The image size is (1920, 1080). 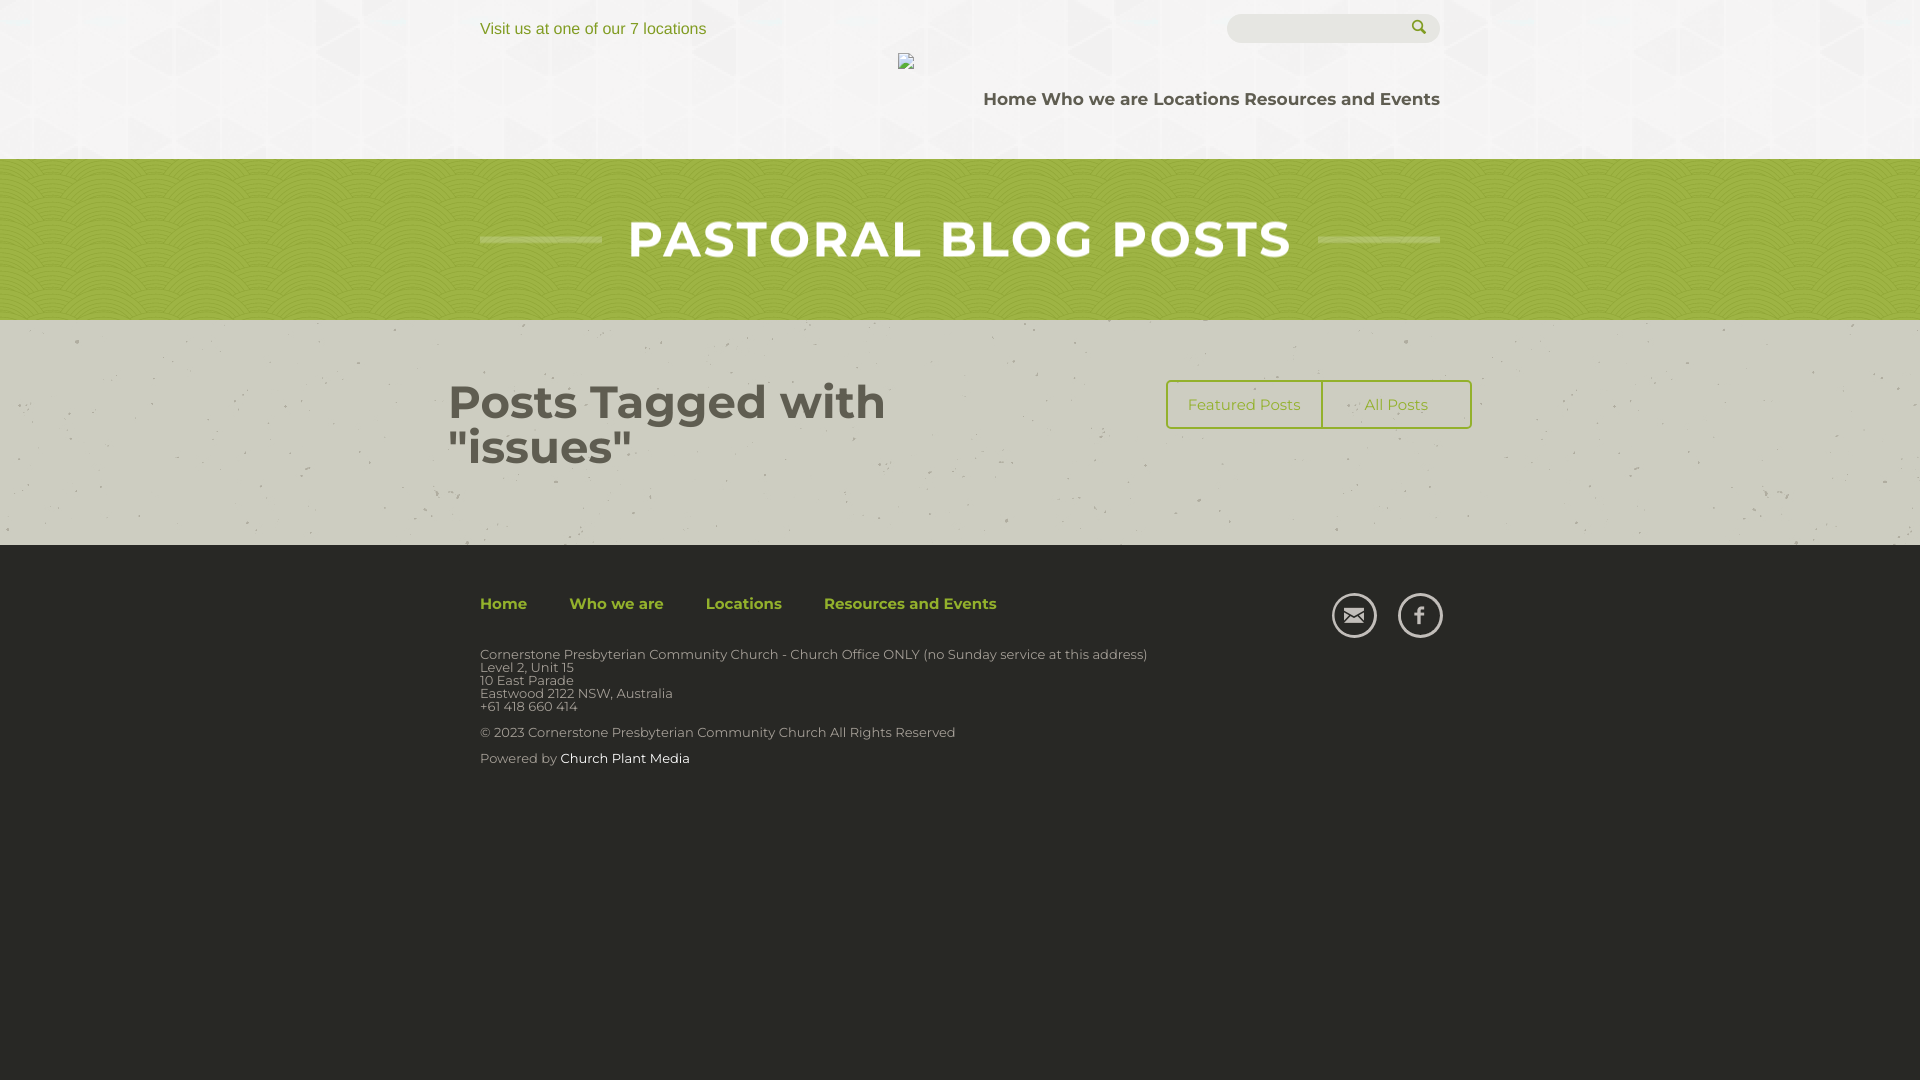 What do you see at coordinates (504, 603) in the screenshot?
I see `Home` at bounding box center [504, 603].